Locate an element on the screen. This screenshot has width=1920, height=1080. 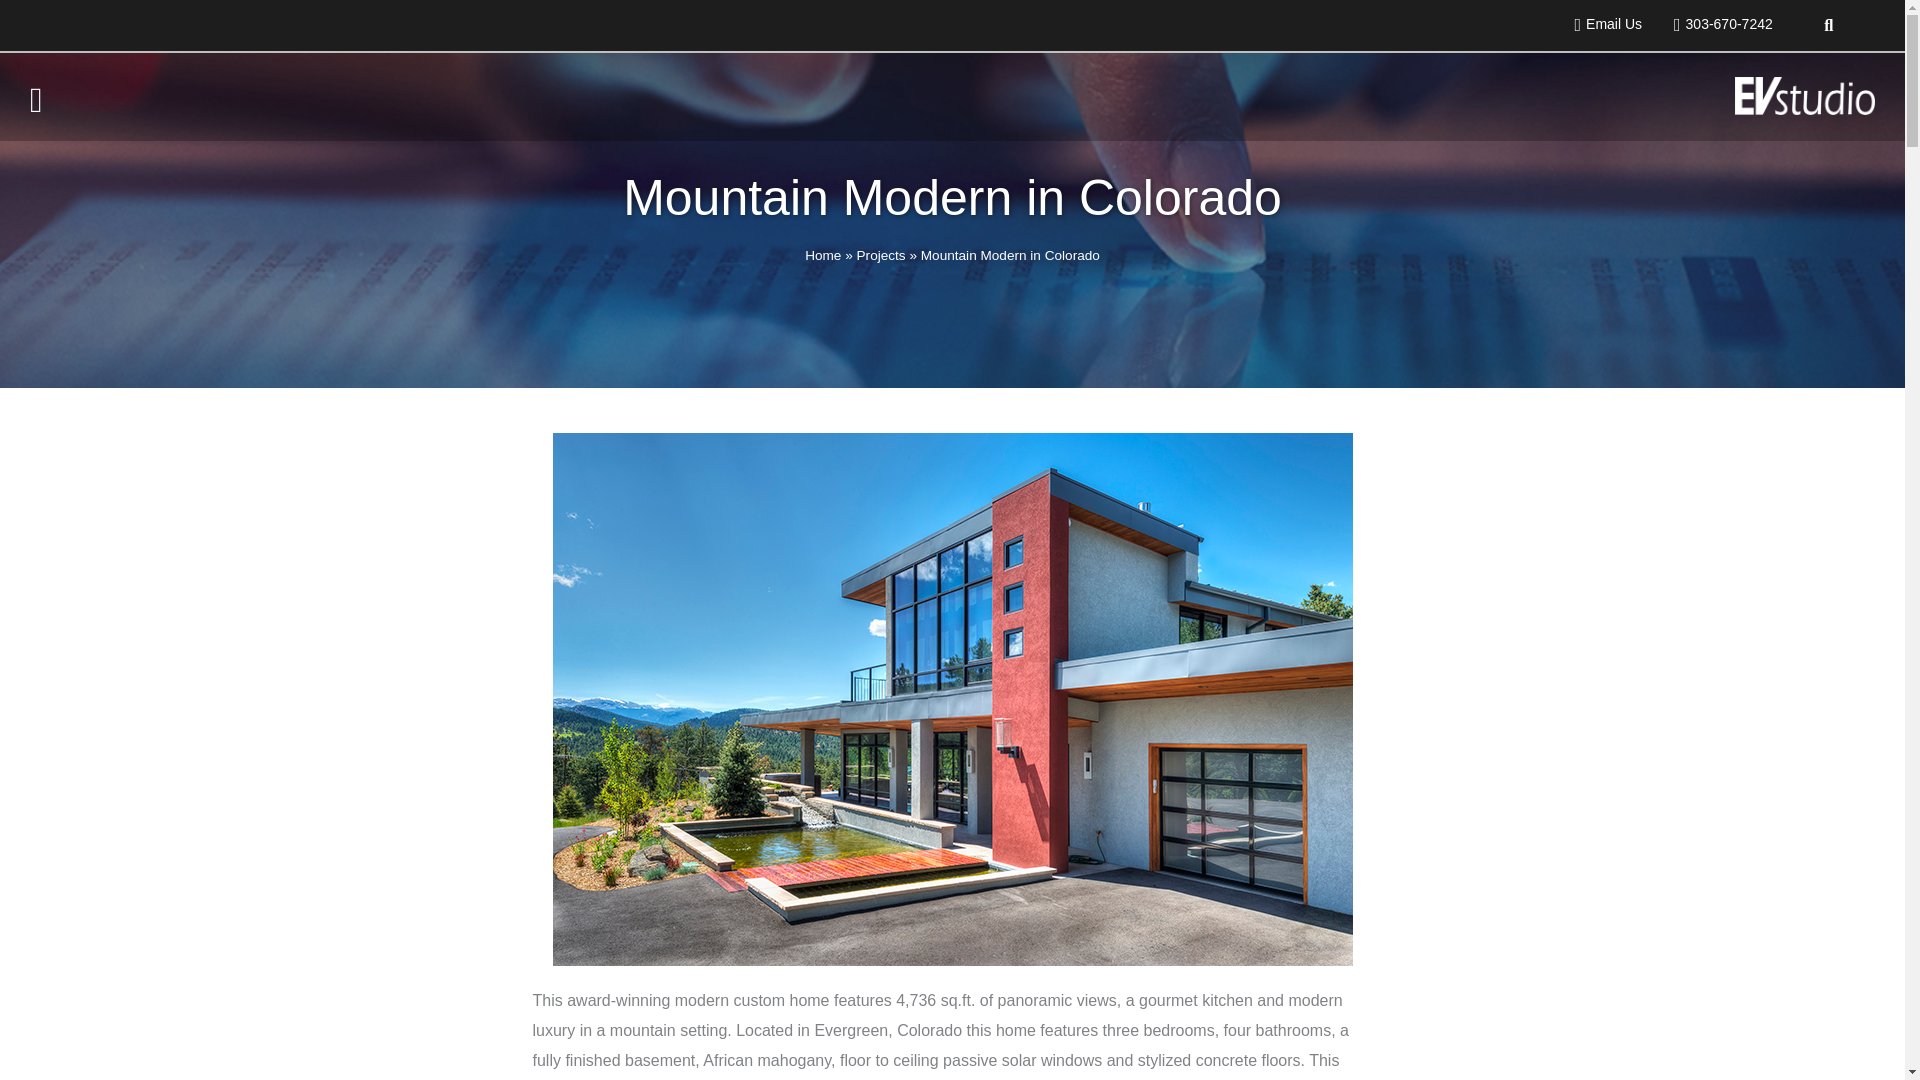
Projects is located at coordinates (881, 266).